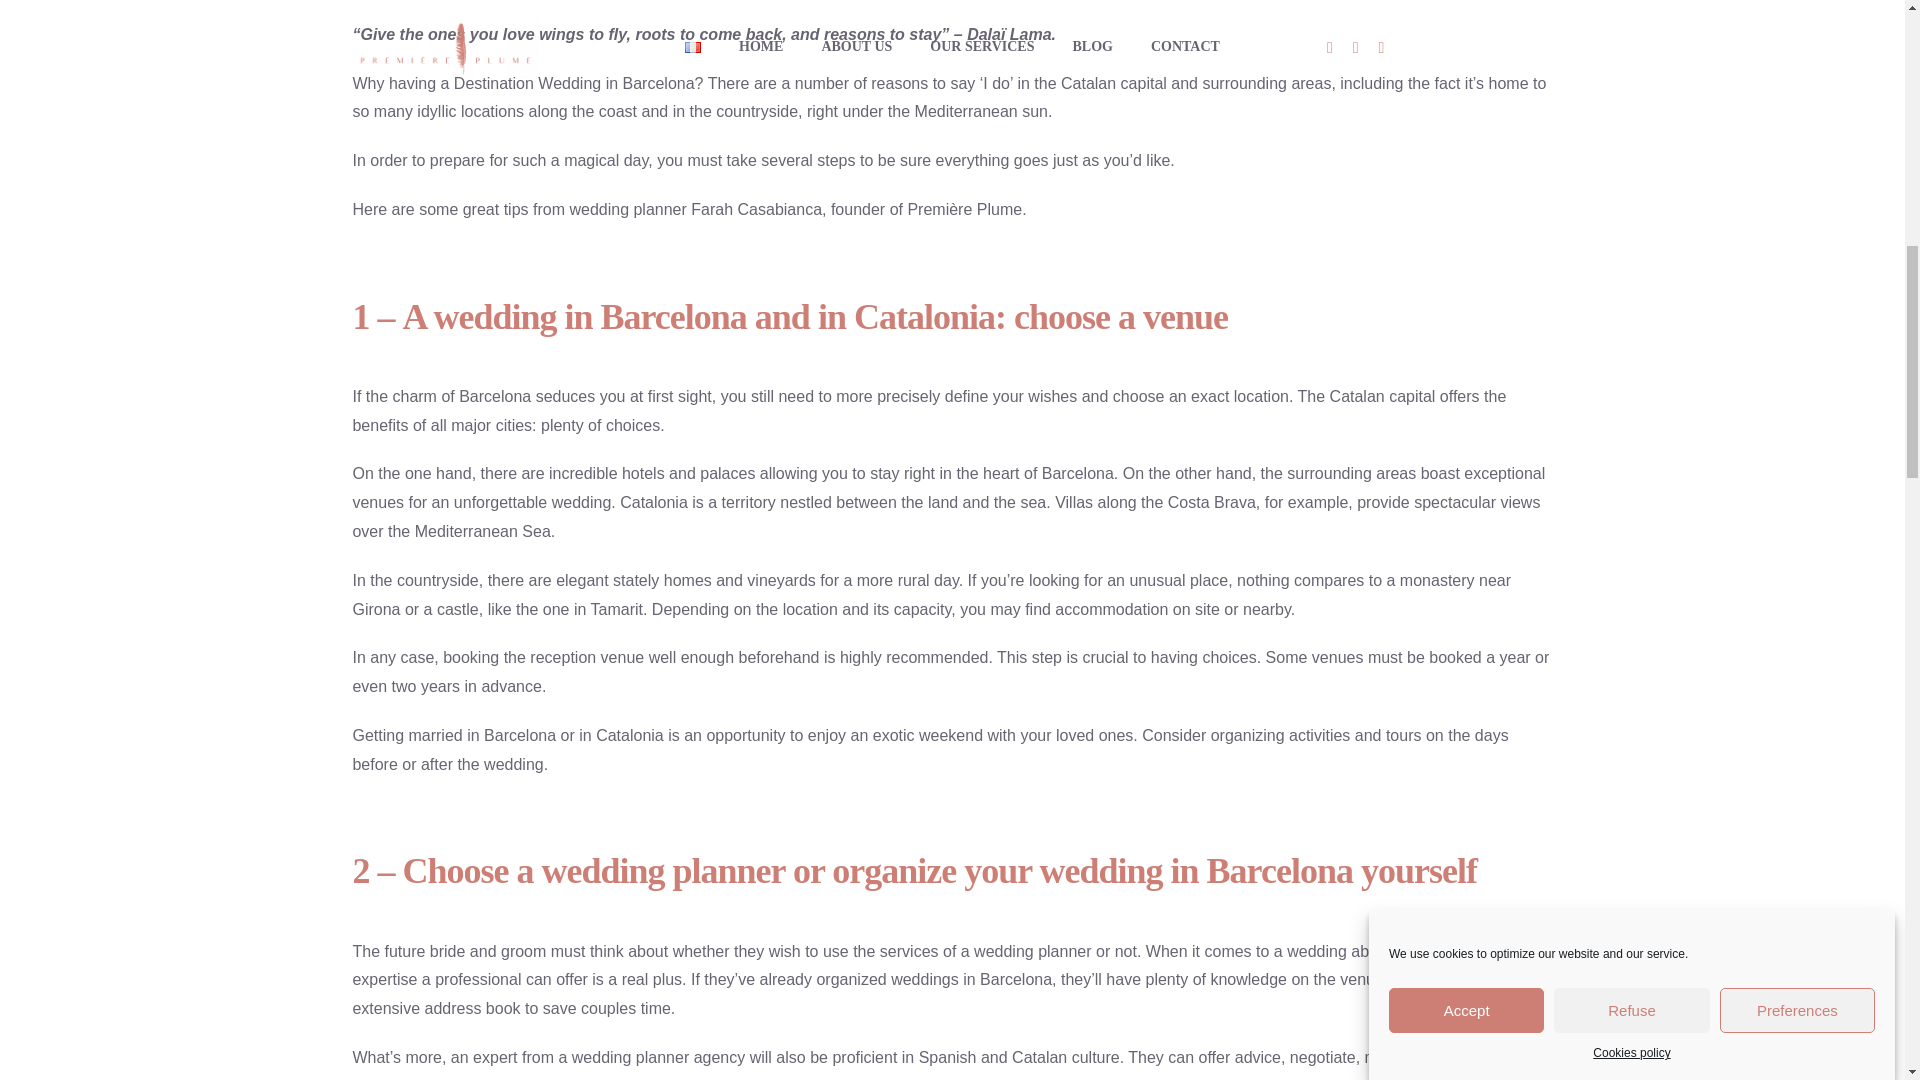 The image size is (1920, 1080). What do you see at coordinates (1798, 270) in the screenshot?
I see `Preferences` at bounding box center [1798, 270].